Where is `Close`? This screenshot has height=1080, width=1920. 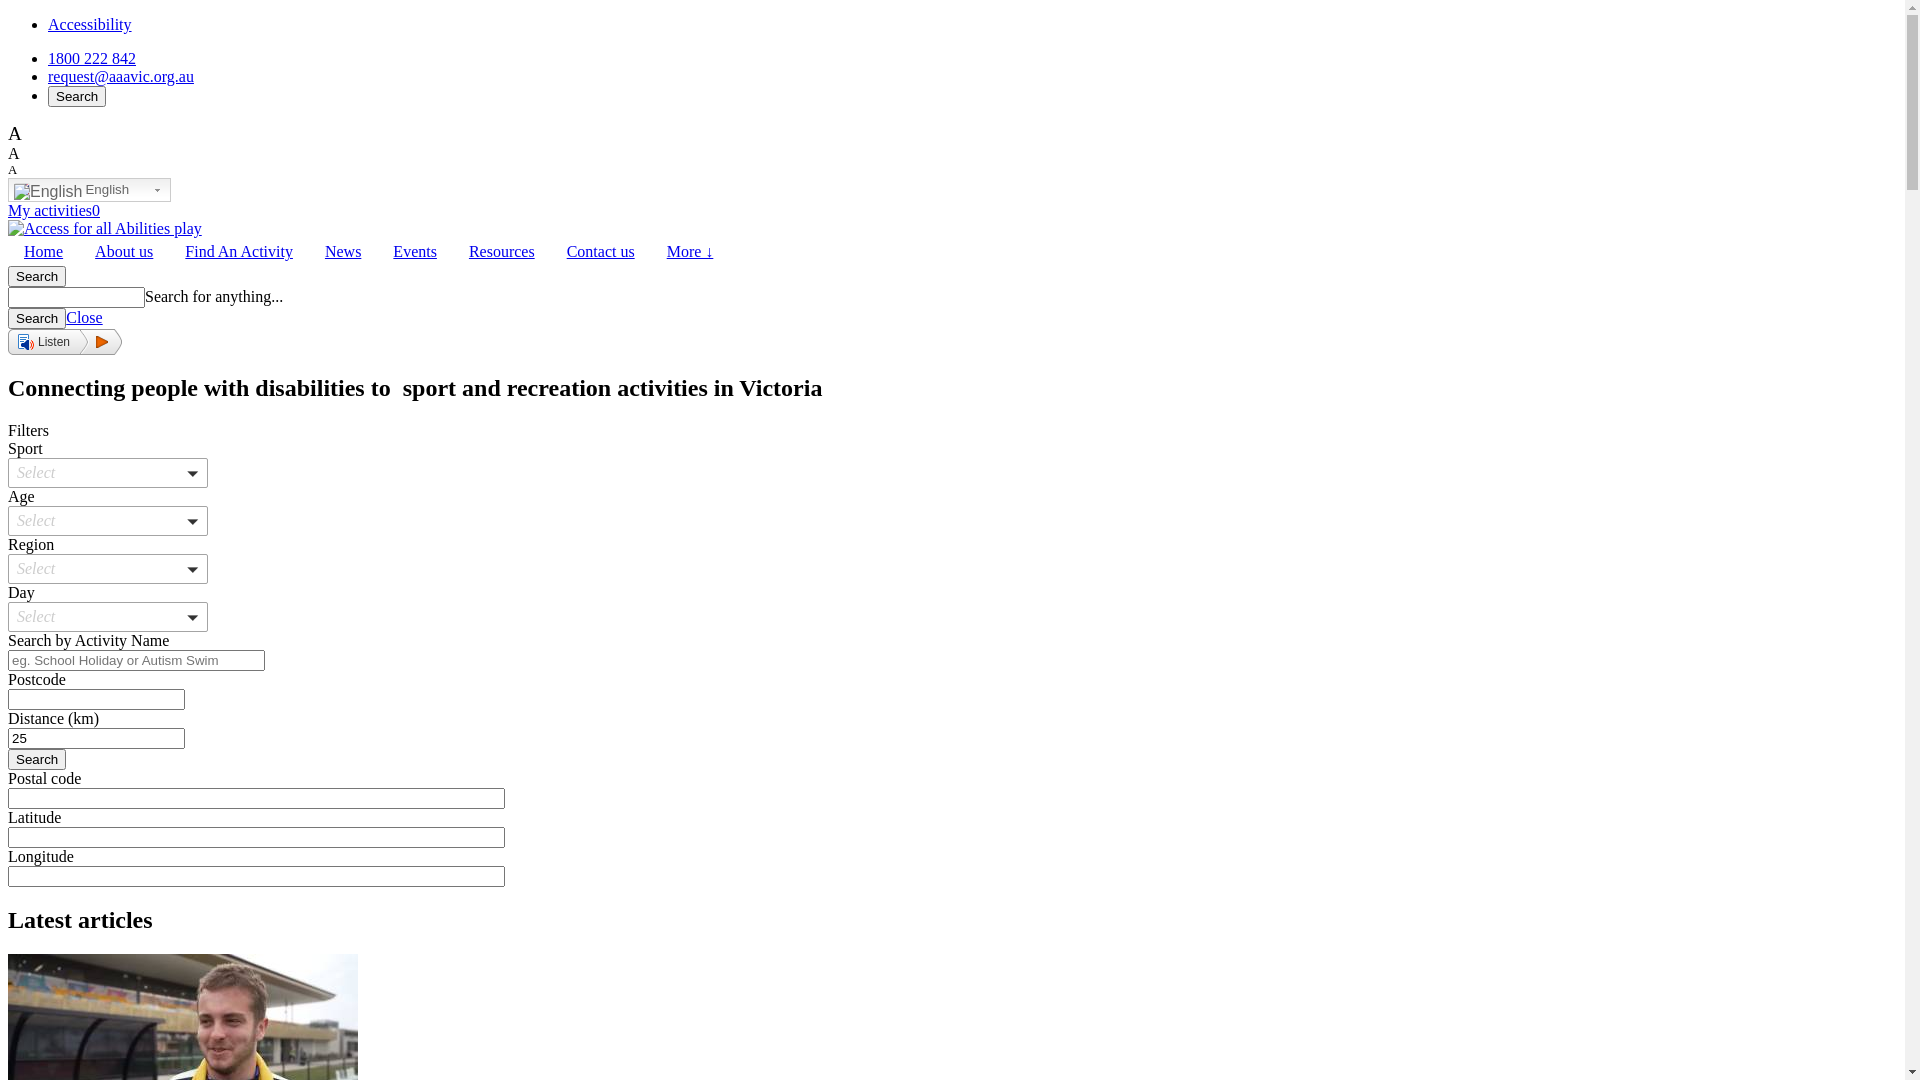
Close is located at coordinates (84, 318).